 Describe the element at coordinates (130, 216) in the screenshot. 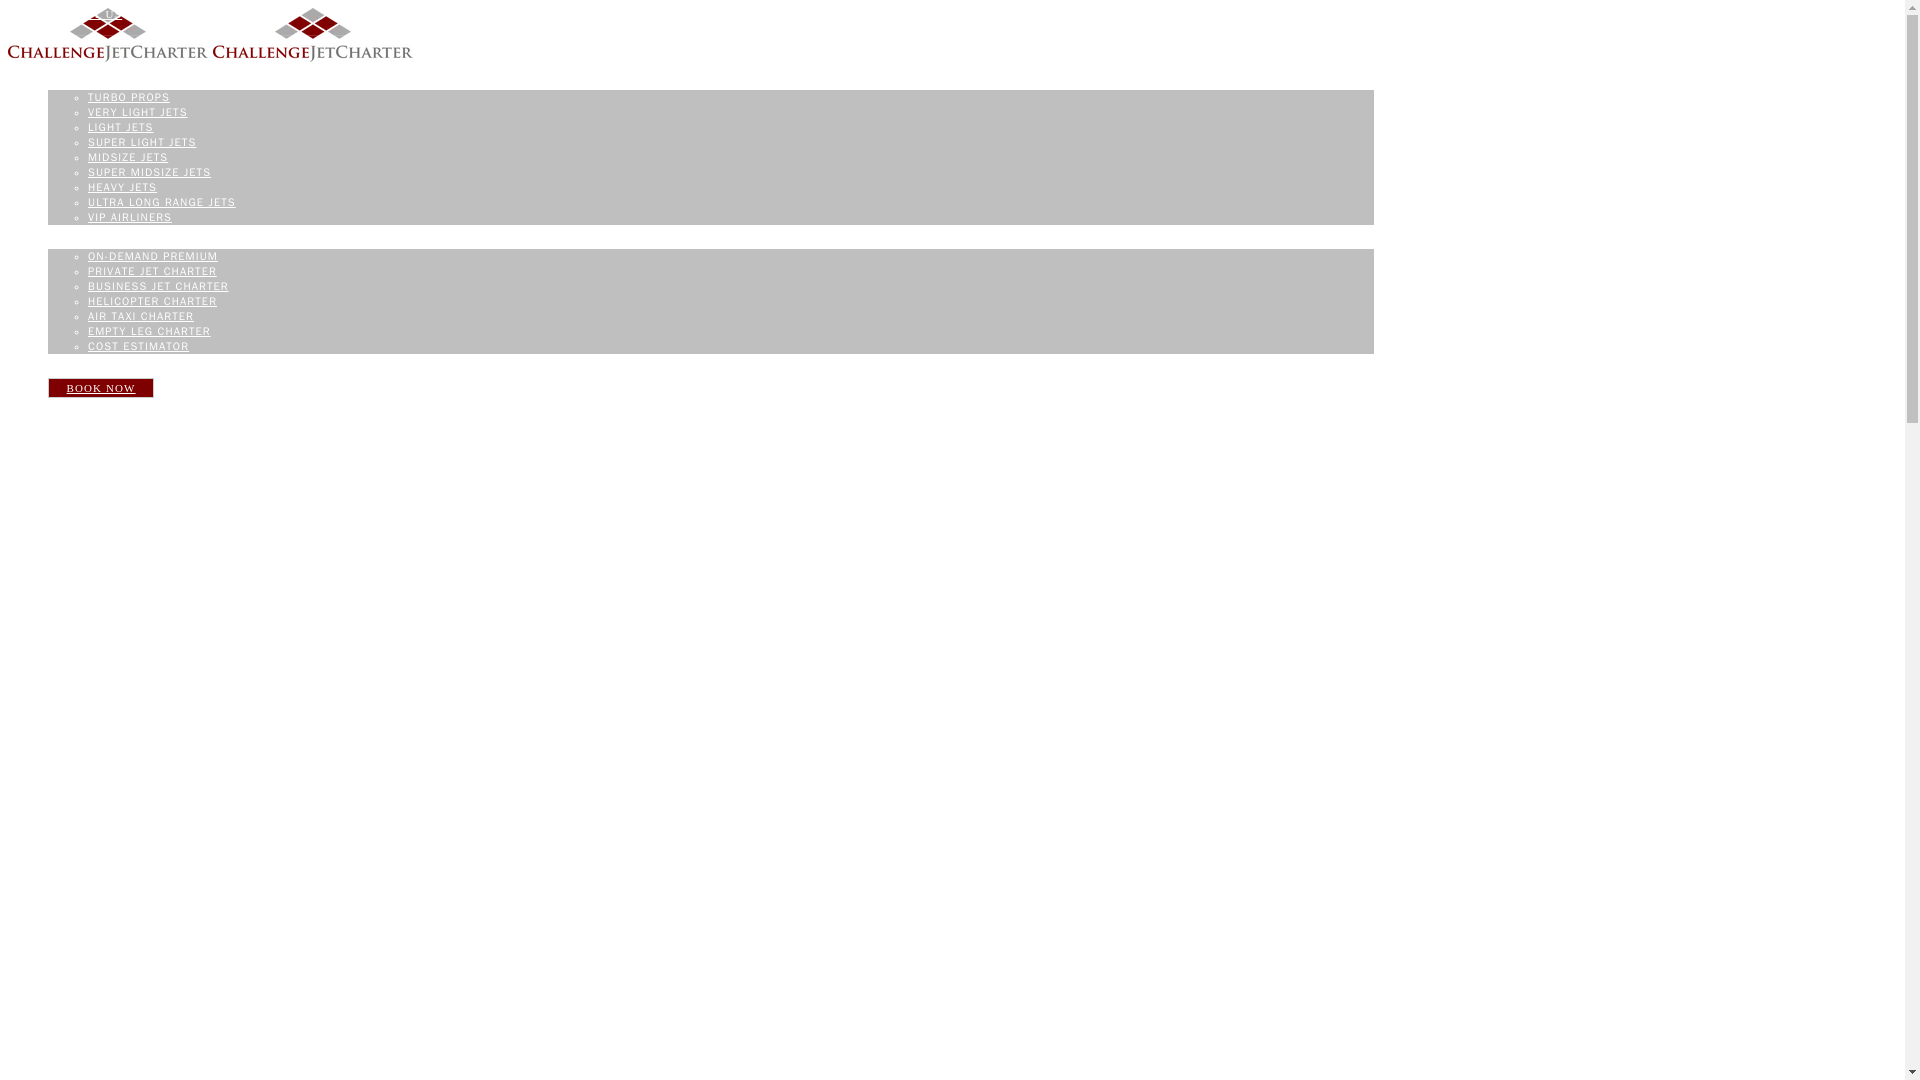

I see `VIP AIRLINERS` at that location.